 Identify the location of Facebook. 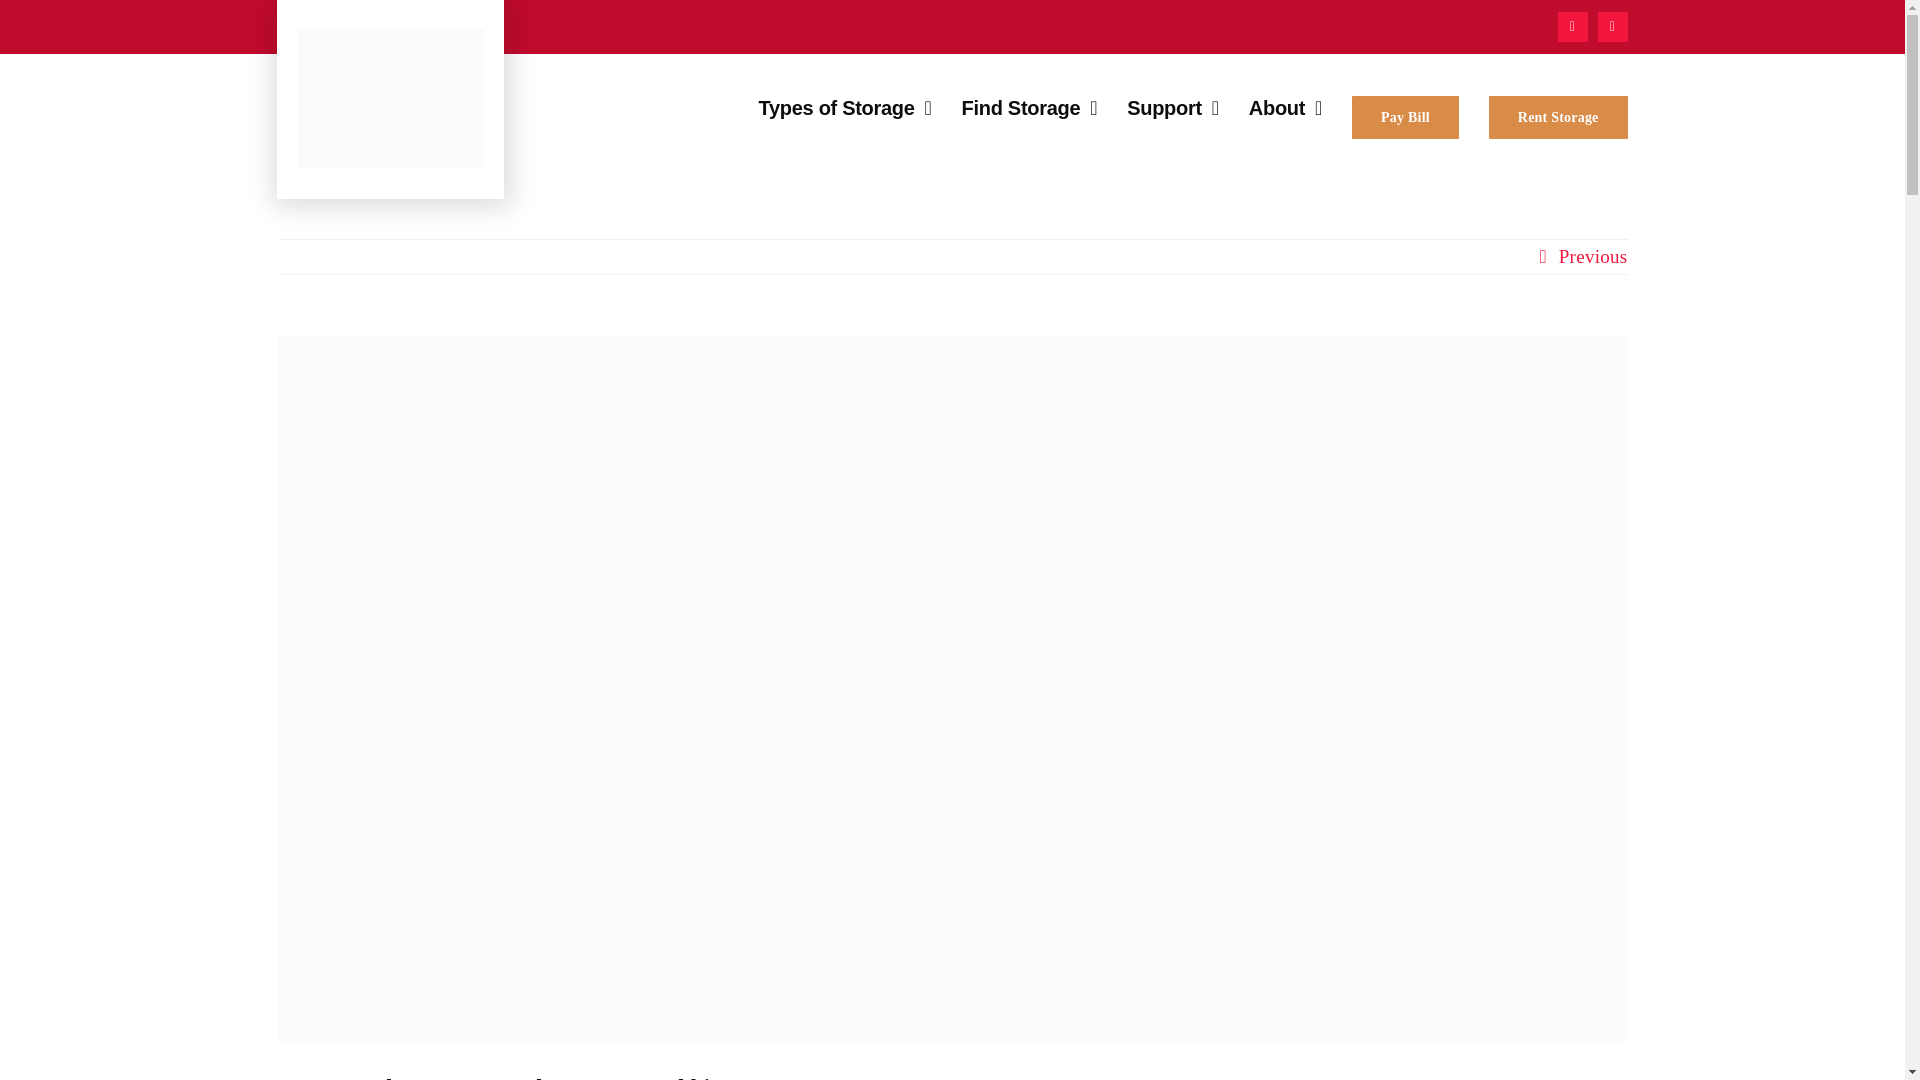
(1572, 26).